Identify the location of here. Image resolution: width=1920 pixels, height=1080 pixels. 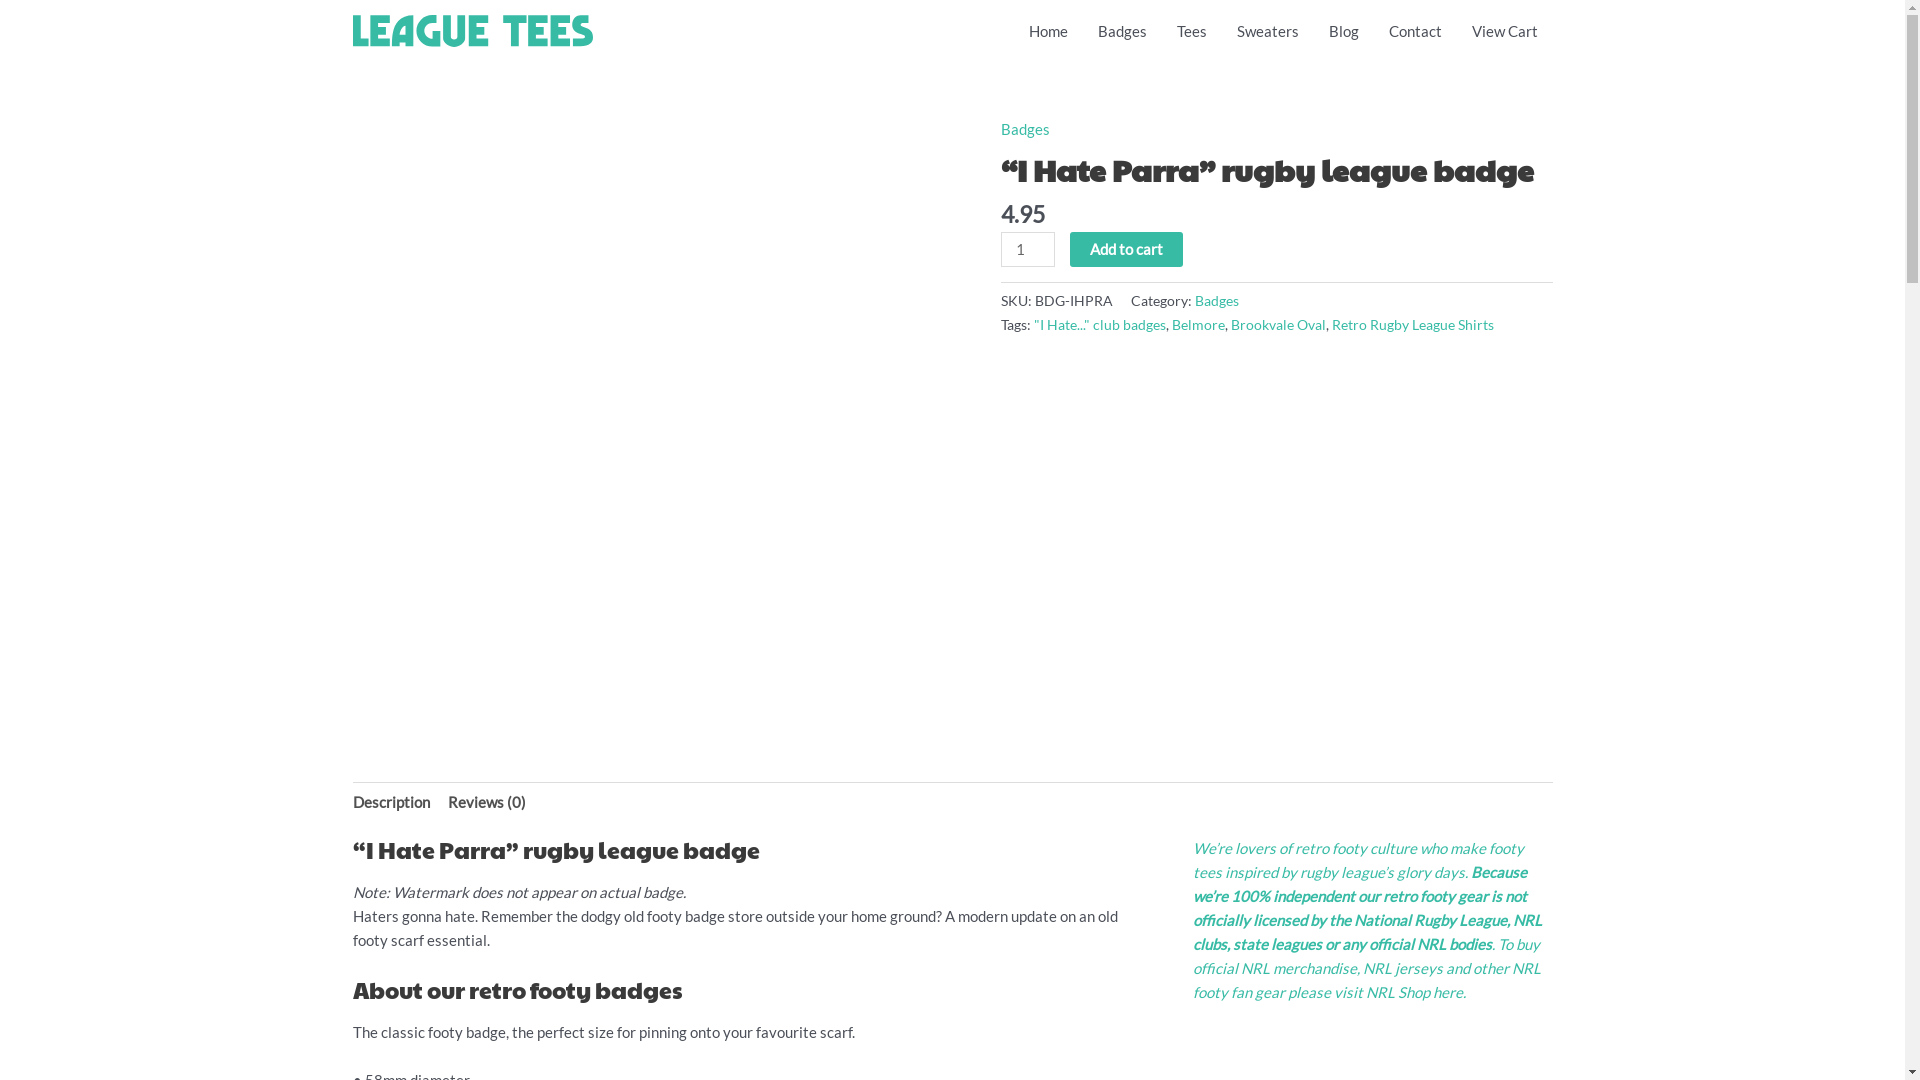
(1447, 992).